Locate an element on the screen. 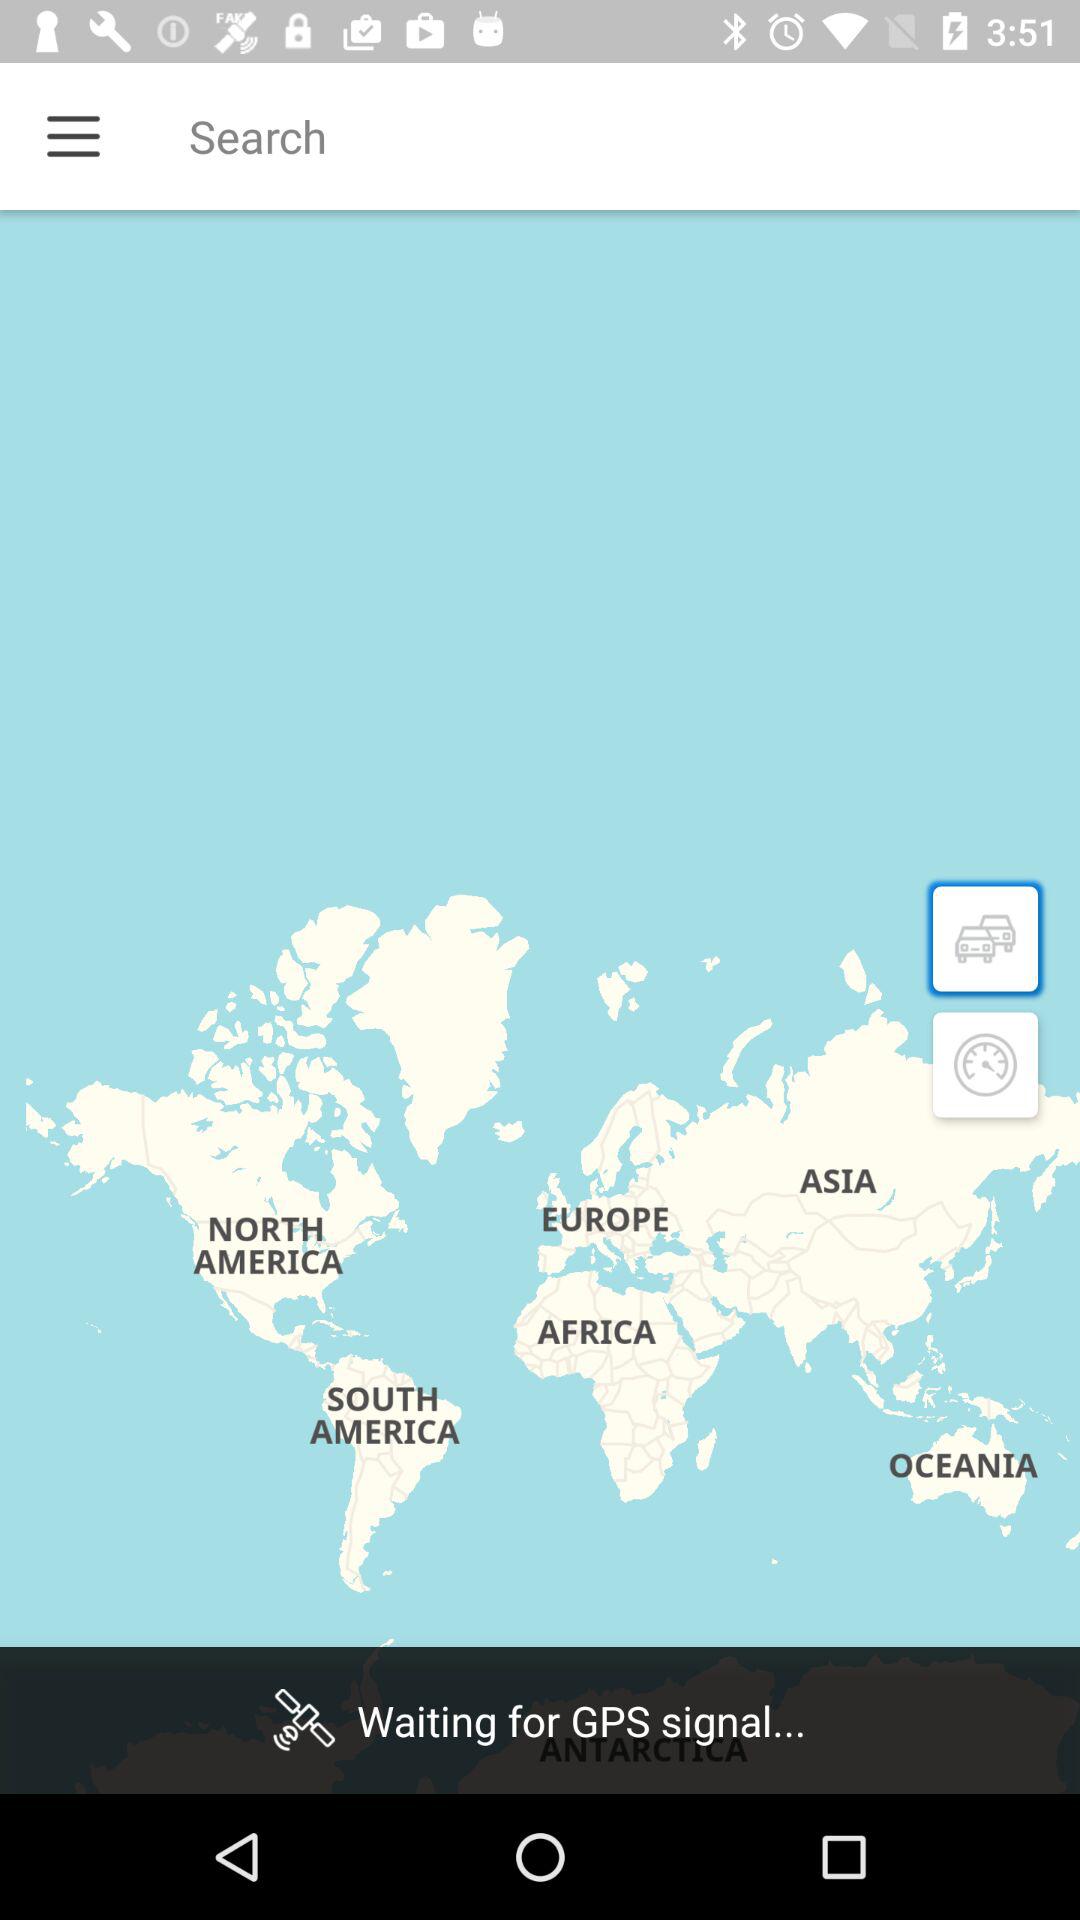  menu option is located at coordinates (74, 136).